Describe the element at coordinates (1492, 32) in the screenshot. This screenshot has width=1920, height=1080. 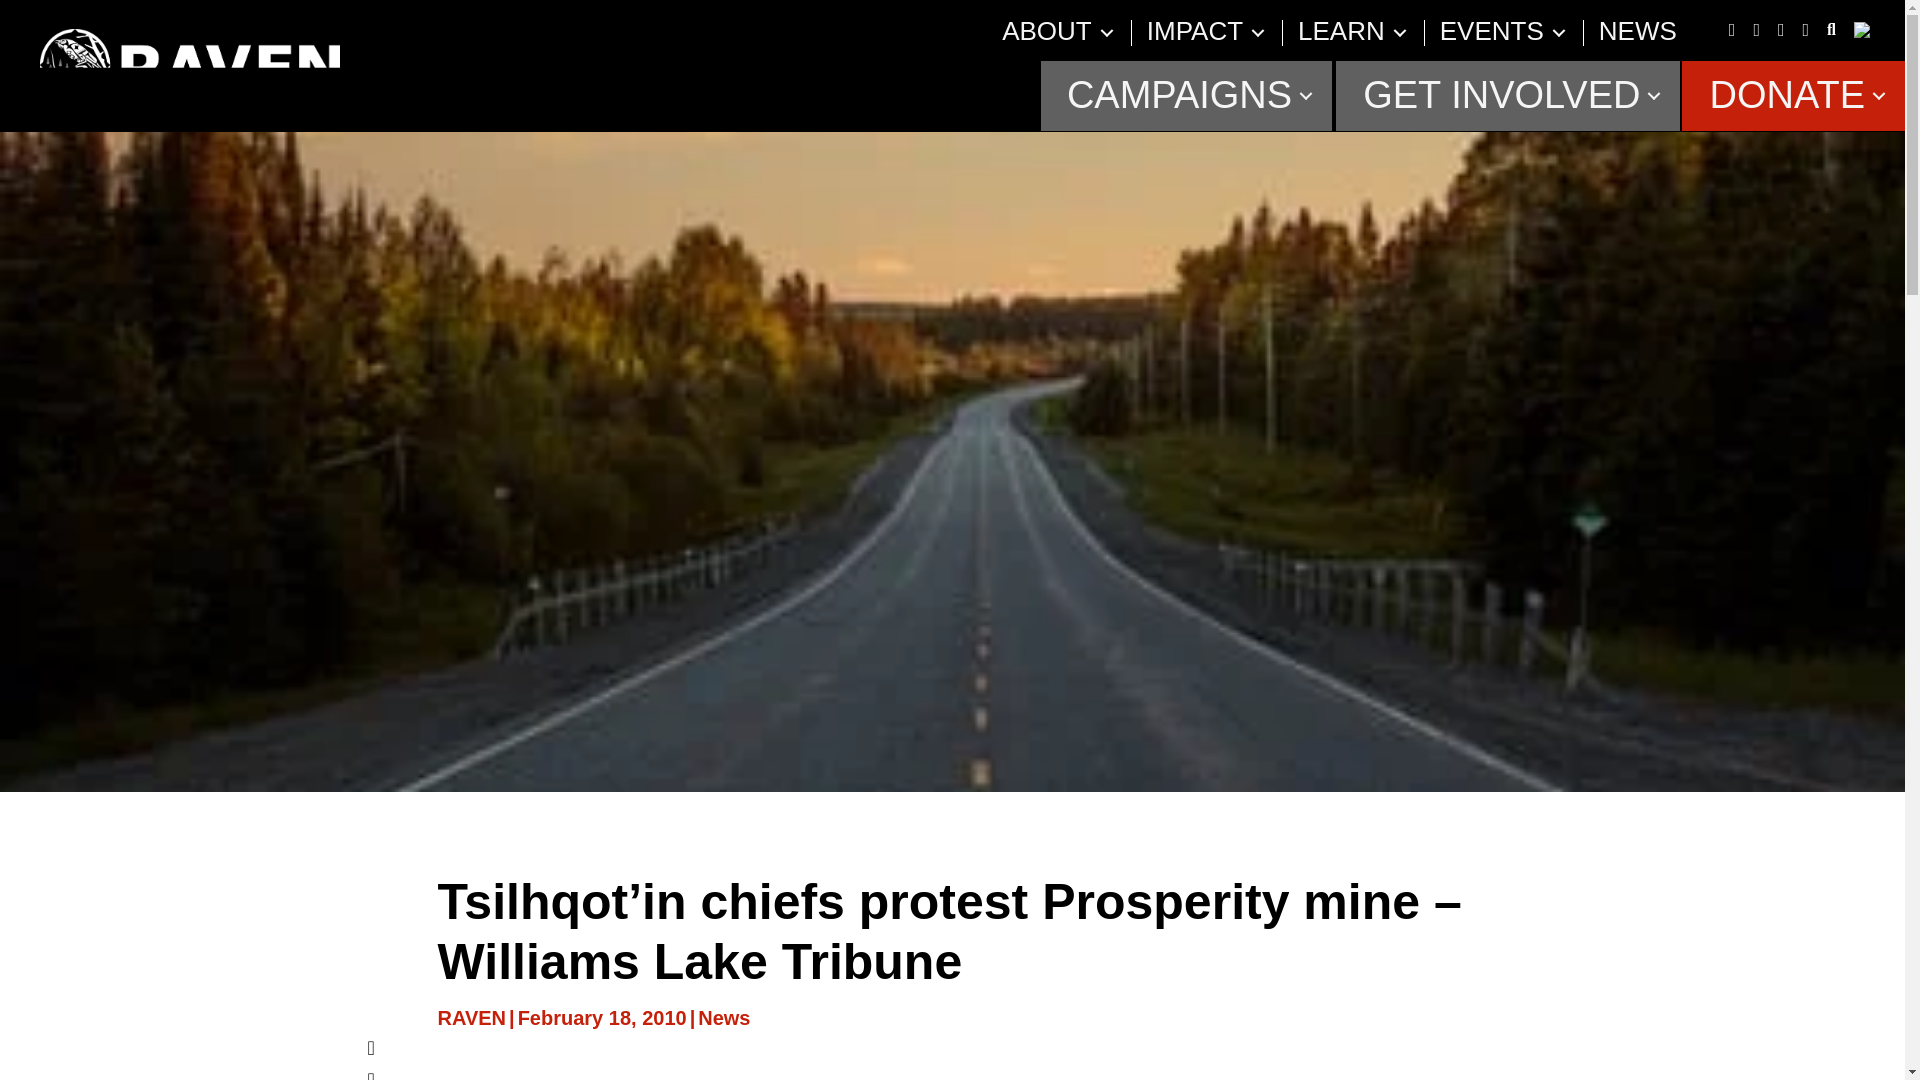
I see `EVENTS` at that location.